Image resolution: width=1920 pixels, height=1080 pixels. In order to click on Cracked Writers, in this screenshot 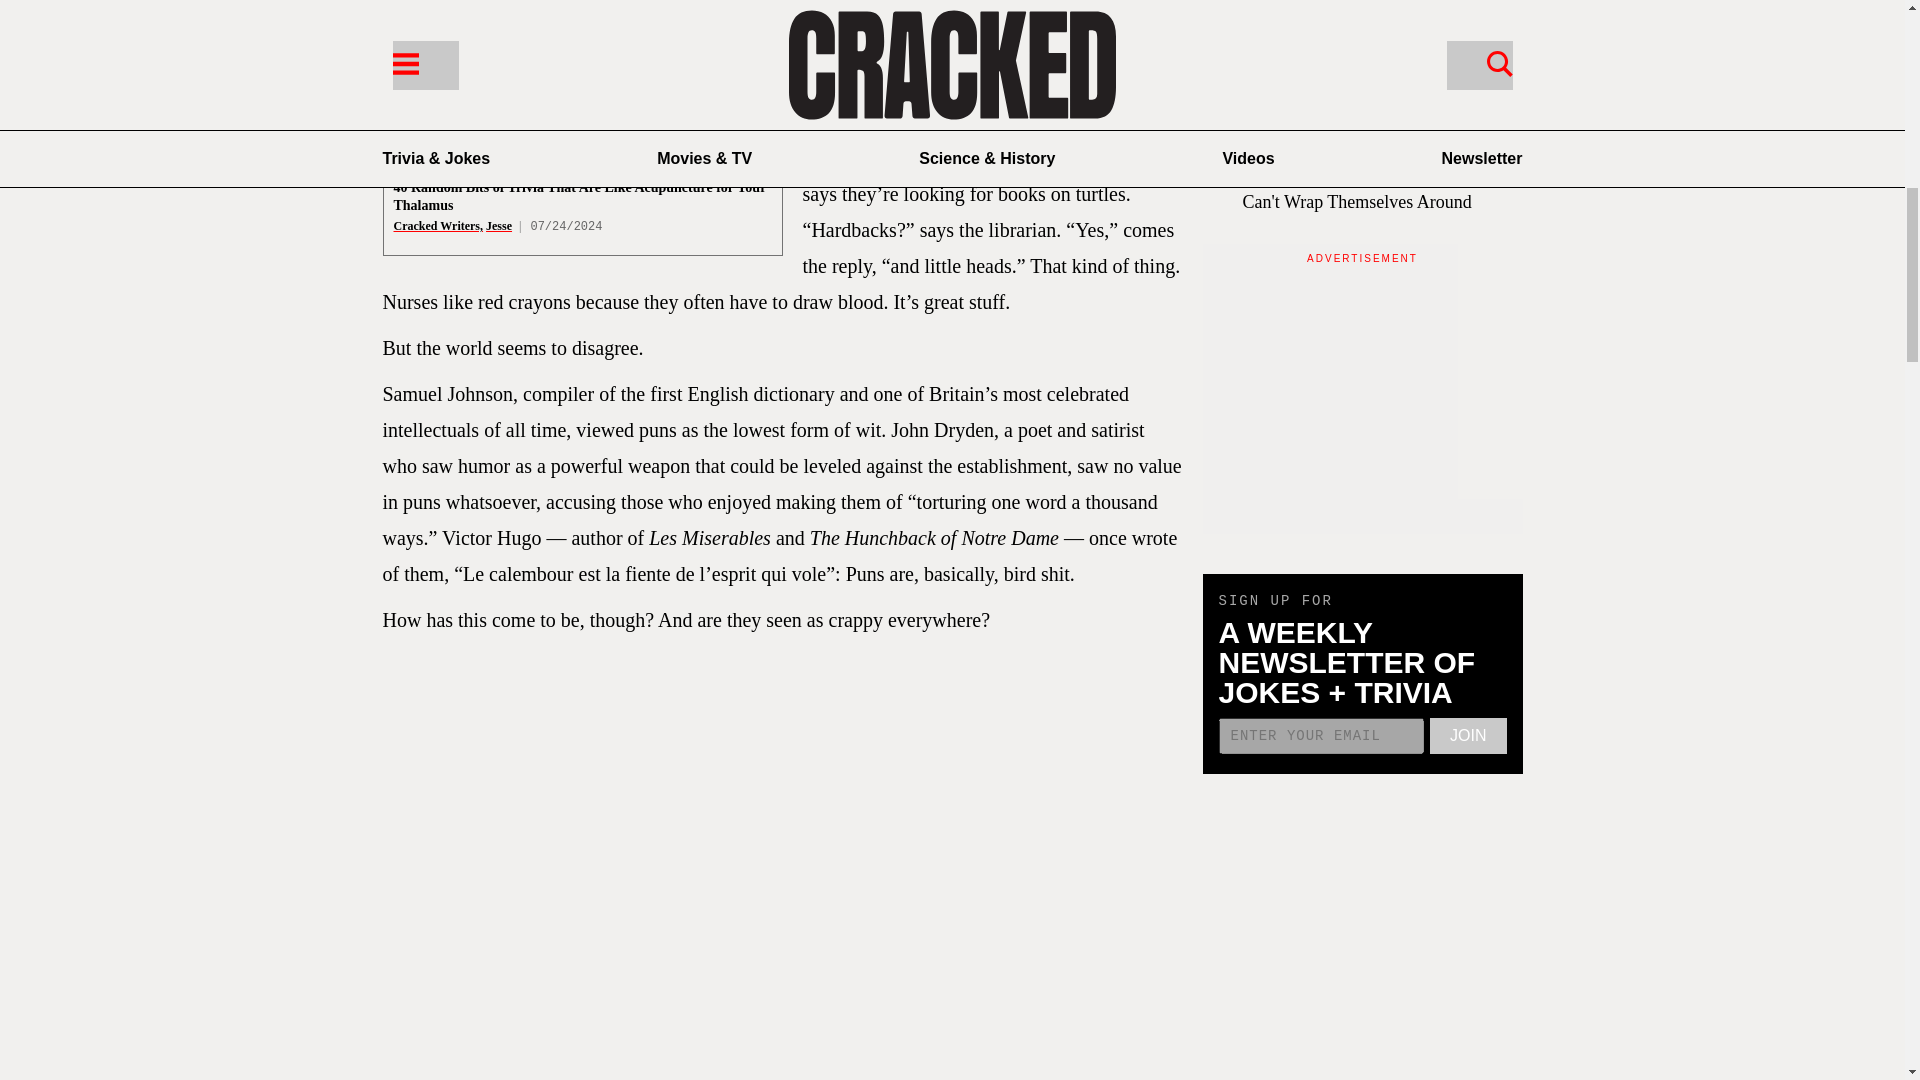, I will do `click(438, 226)`.